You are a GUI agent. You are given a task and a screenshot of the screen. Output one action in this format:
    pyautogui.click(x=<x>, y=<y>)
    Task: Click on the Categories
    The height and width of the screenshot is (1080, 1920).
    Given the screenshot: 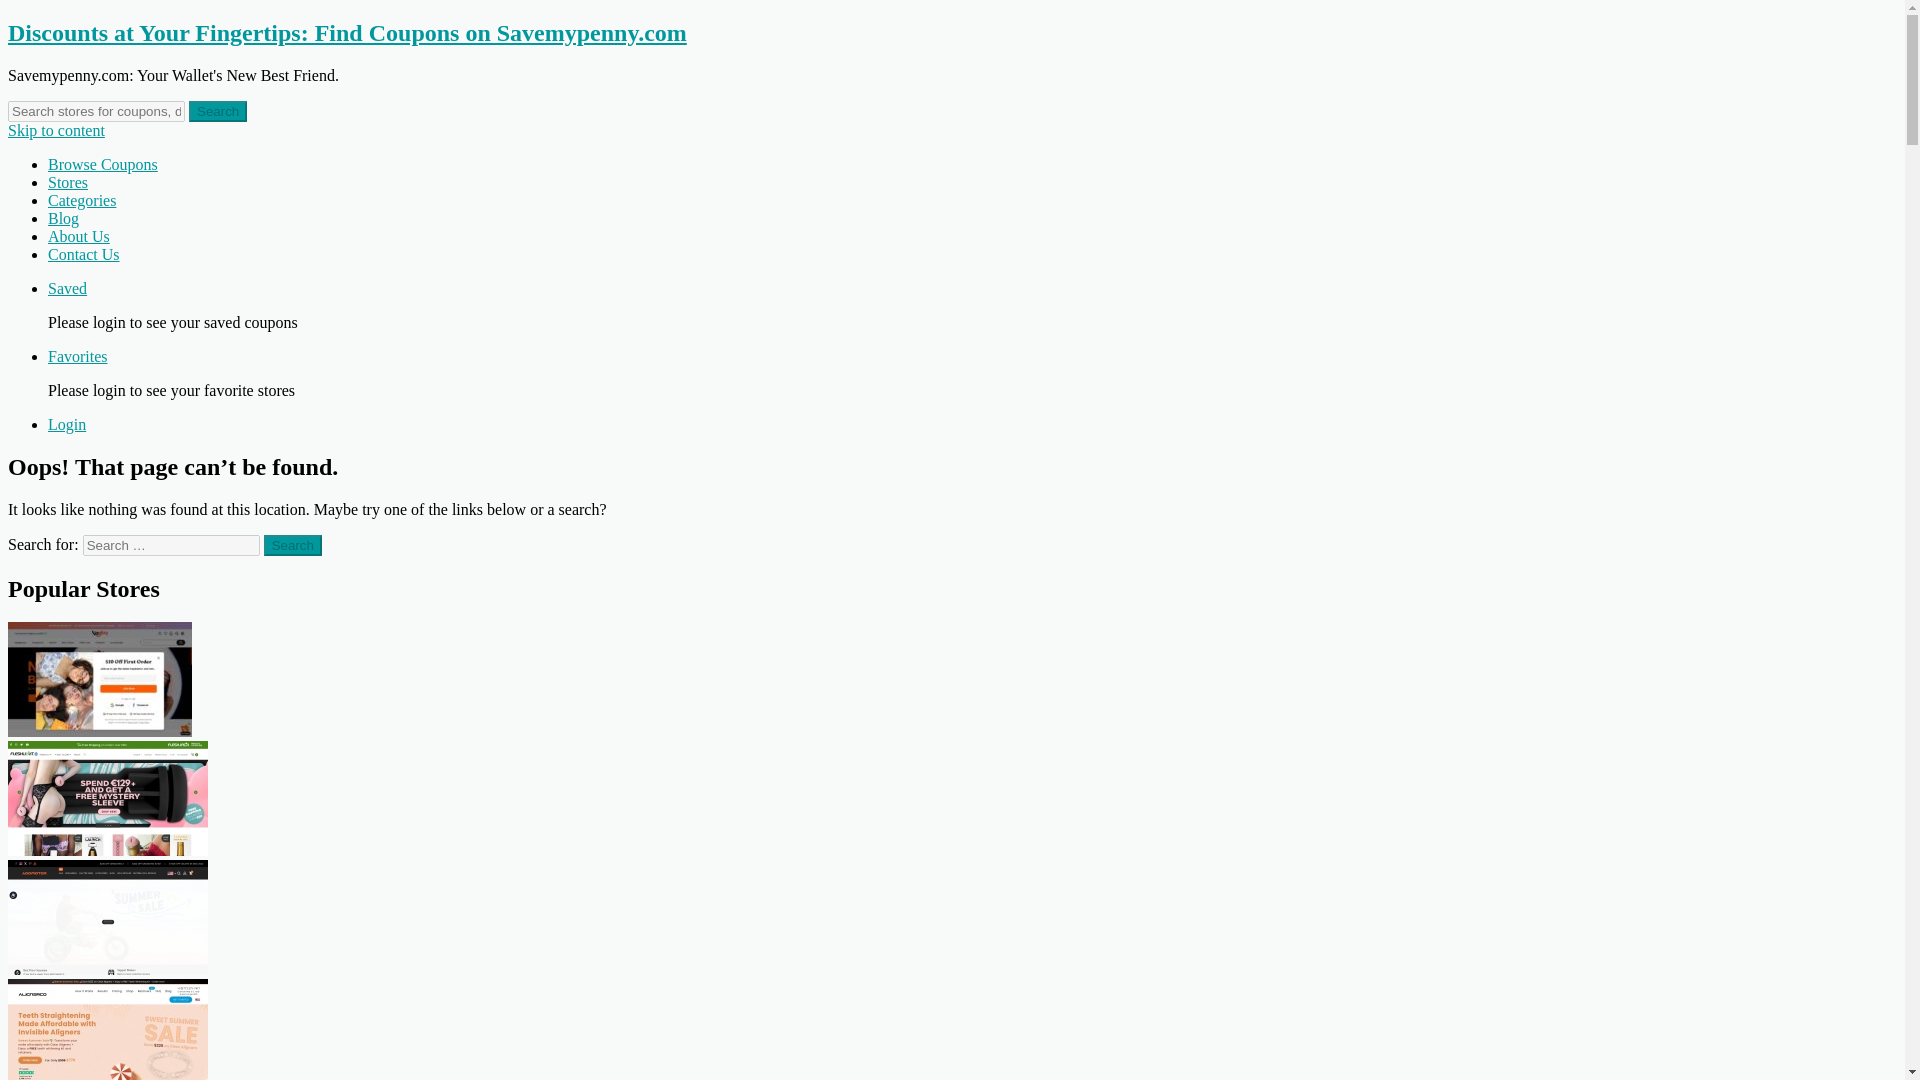 What is the action you would take?
    pyautogui.click(x=82, y=200)
    